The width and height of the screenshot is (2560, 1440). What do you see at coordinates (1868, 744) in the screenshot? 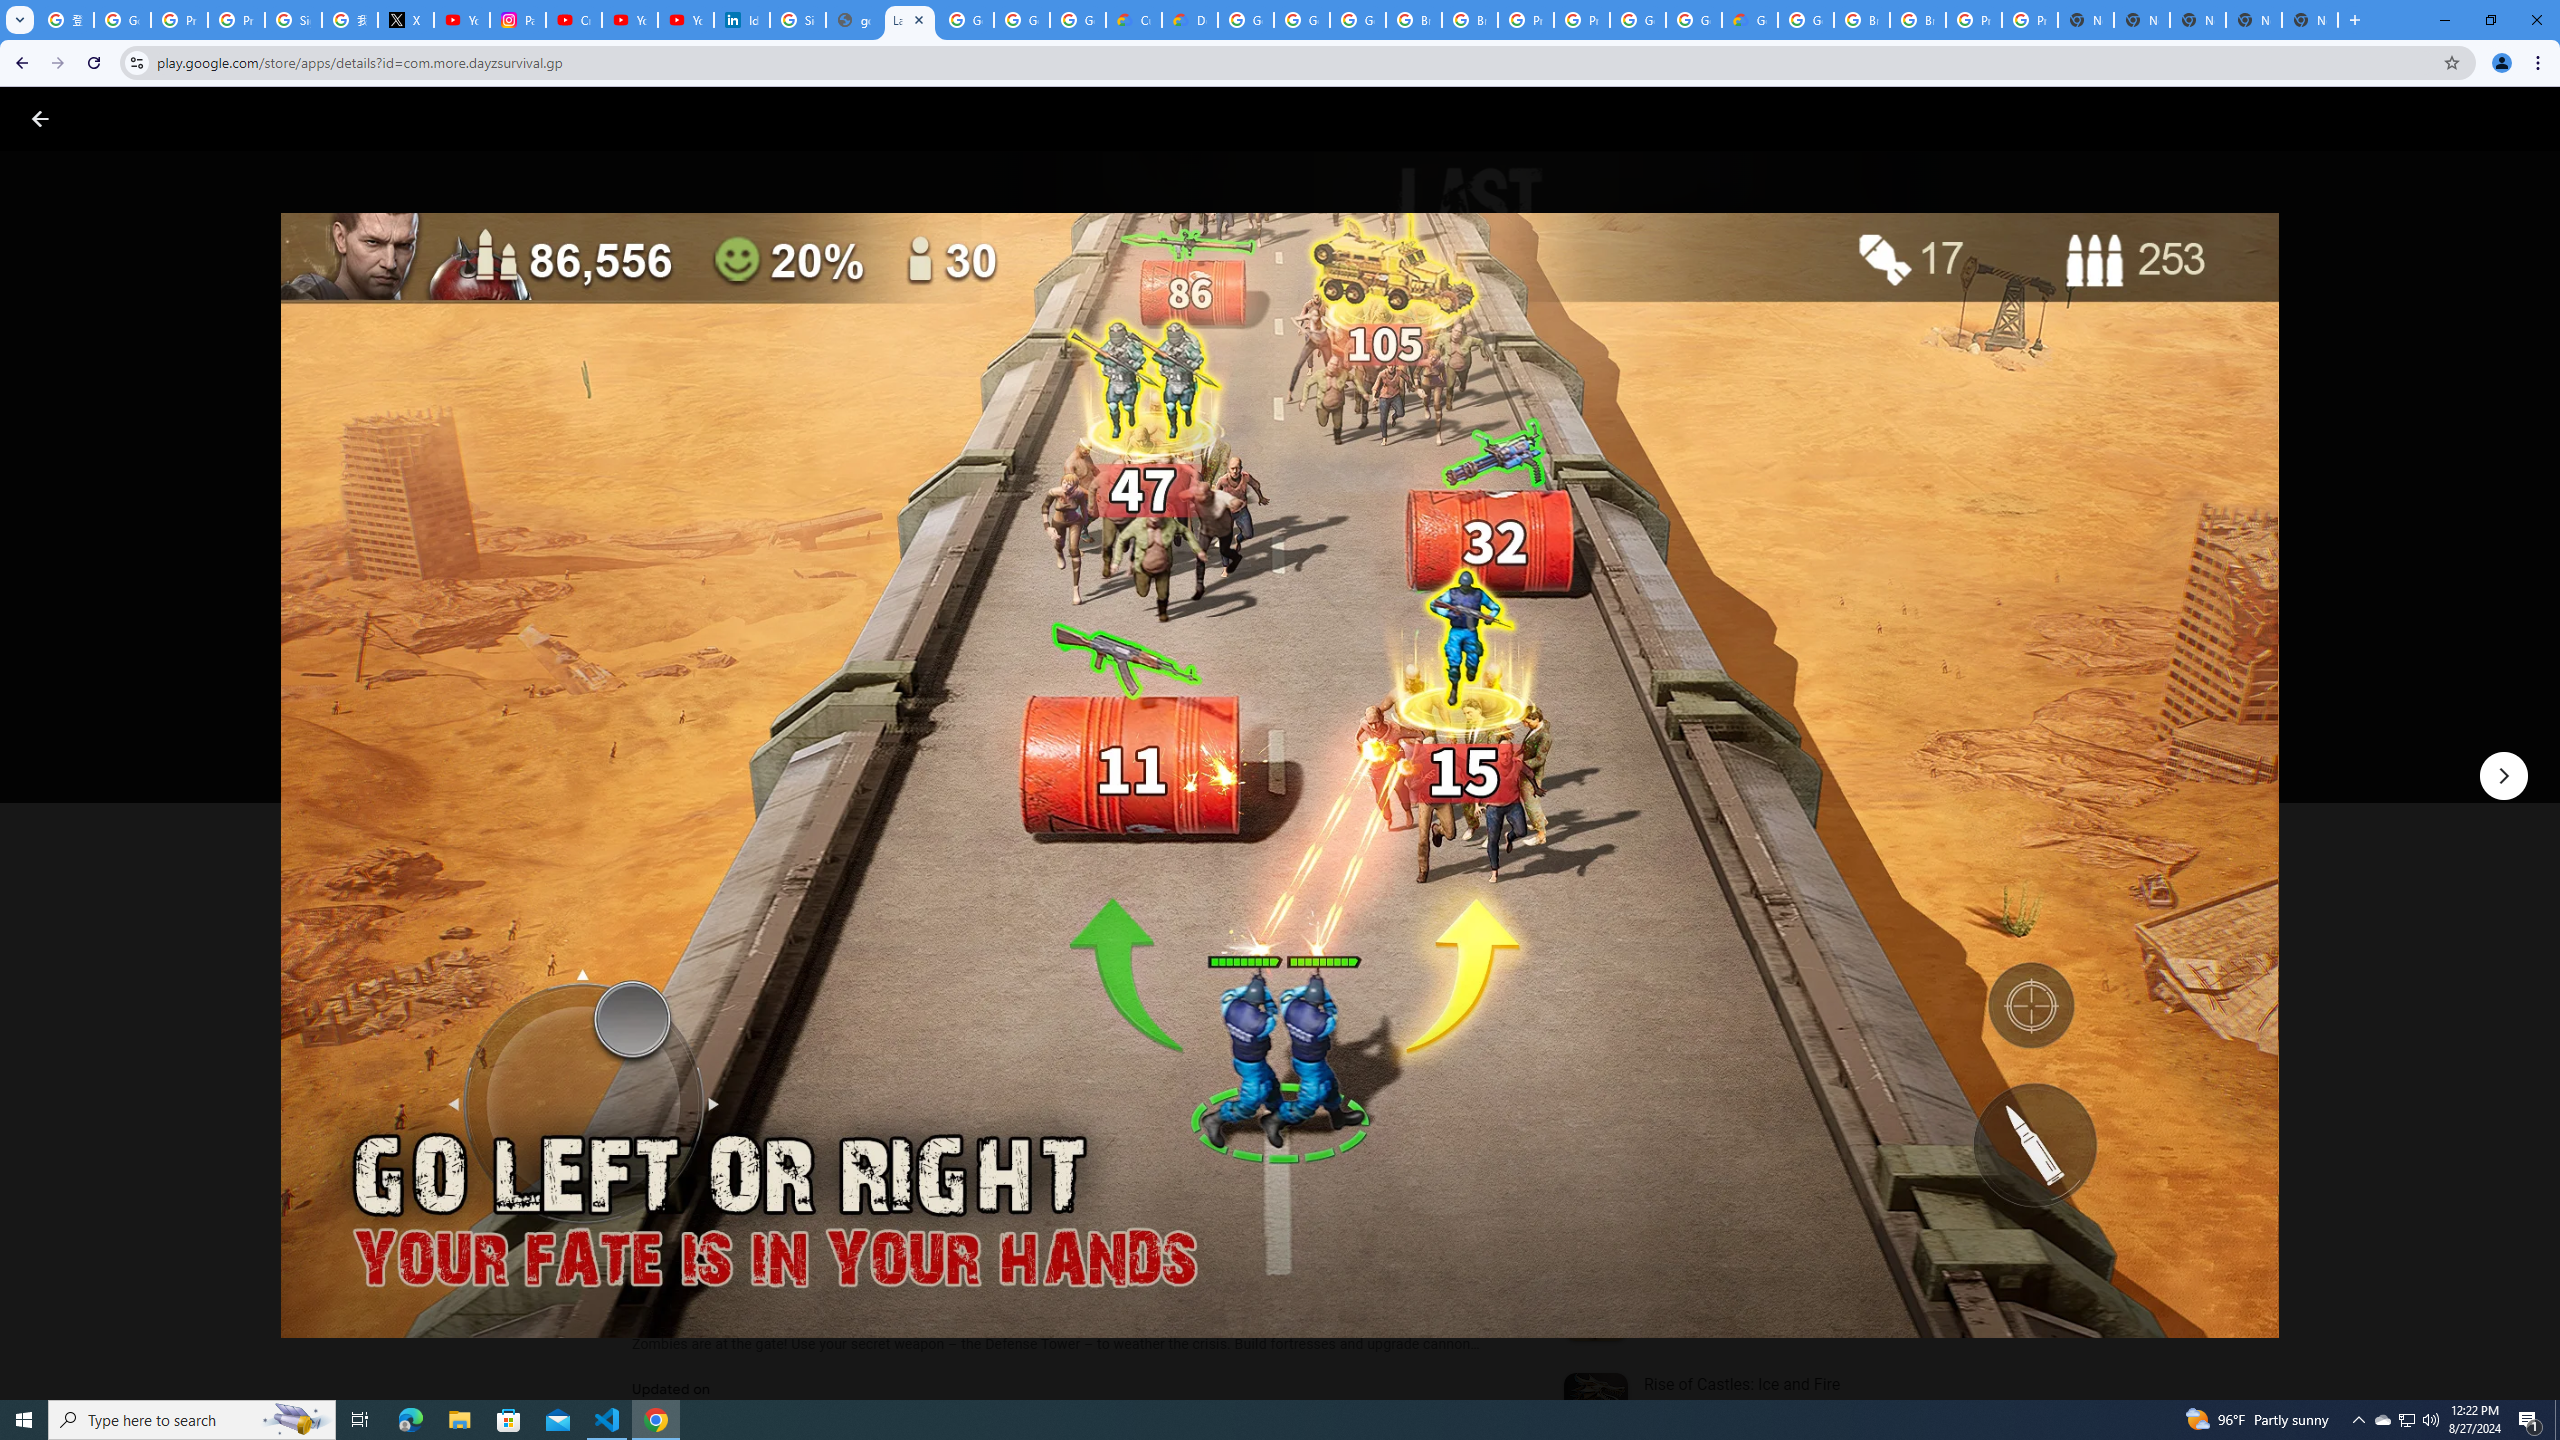
I see `Play trailer` at bounding box center [1868, 744].